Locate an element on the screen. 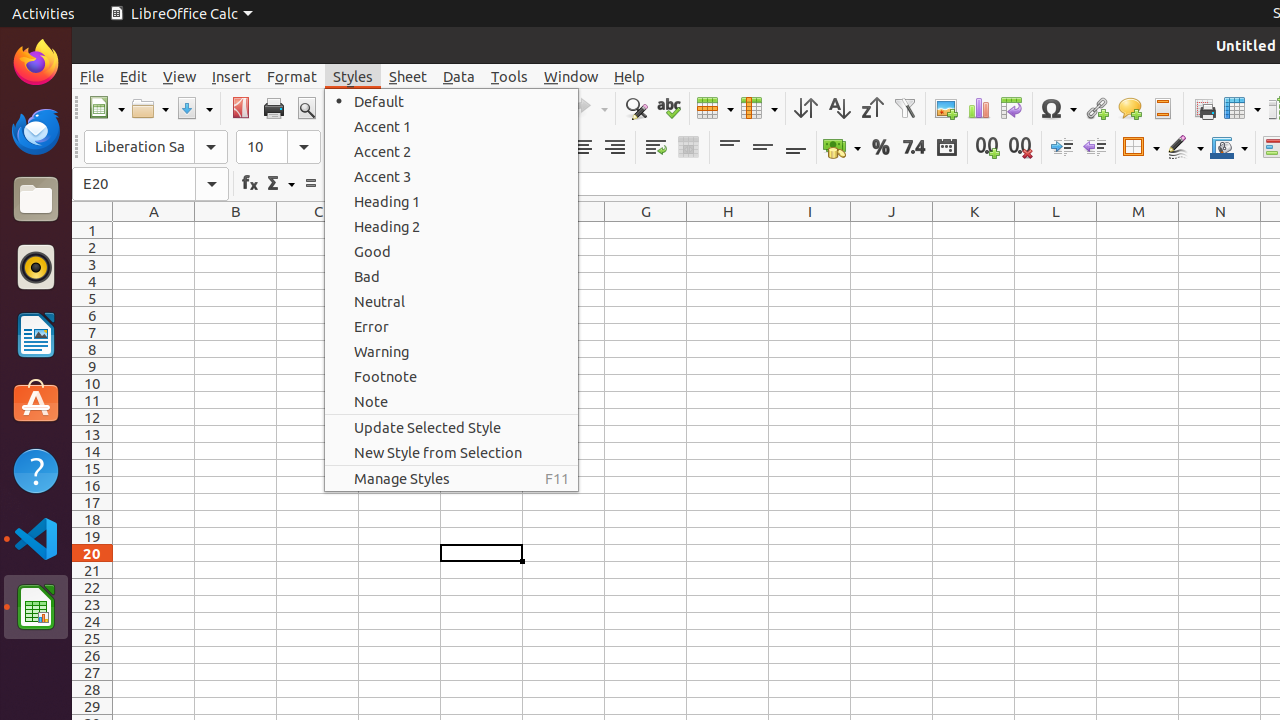 This screenshot has width=1280, height=720. Align Bottom is located at coordinates (796, 148).